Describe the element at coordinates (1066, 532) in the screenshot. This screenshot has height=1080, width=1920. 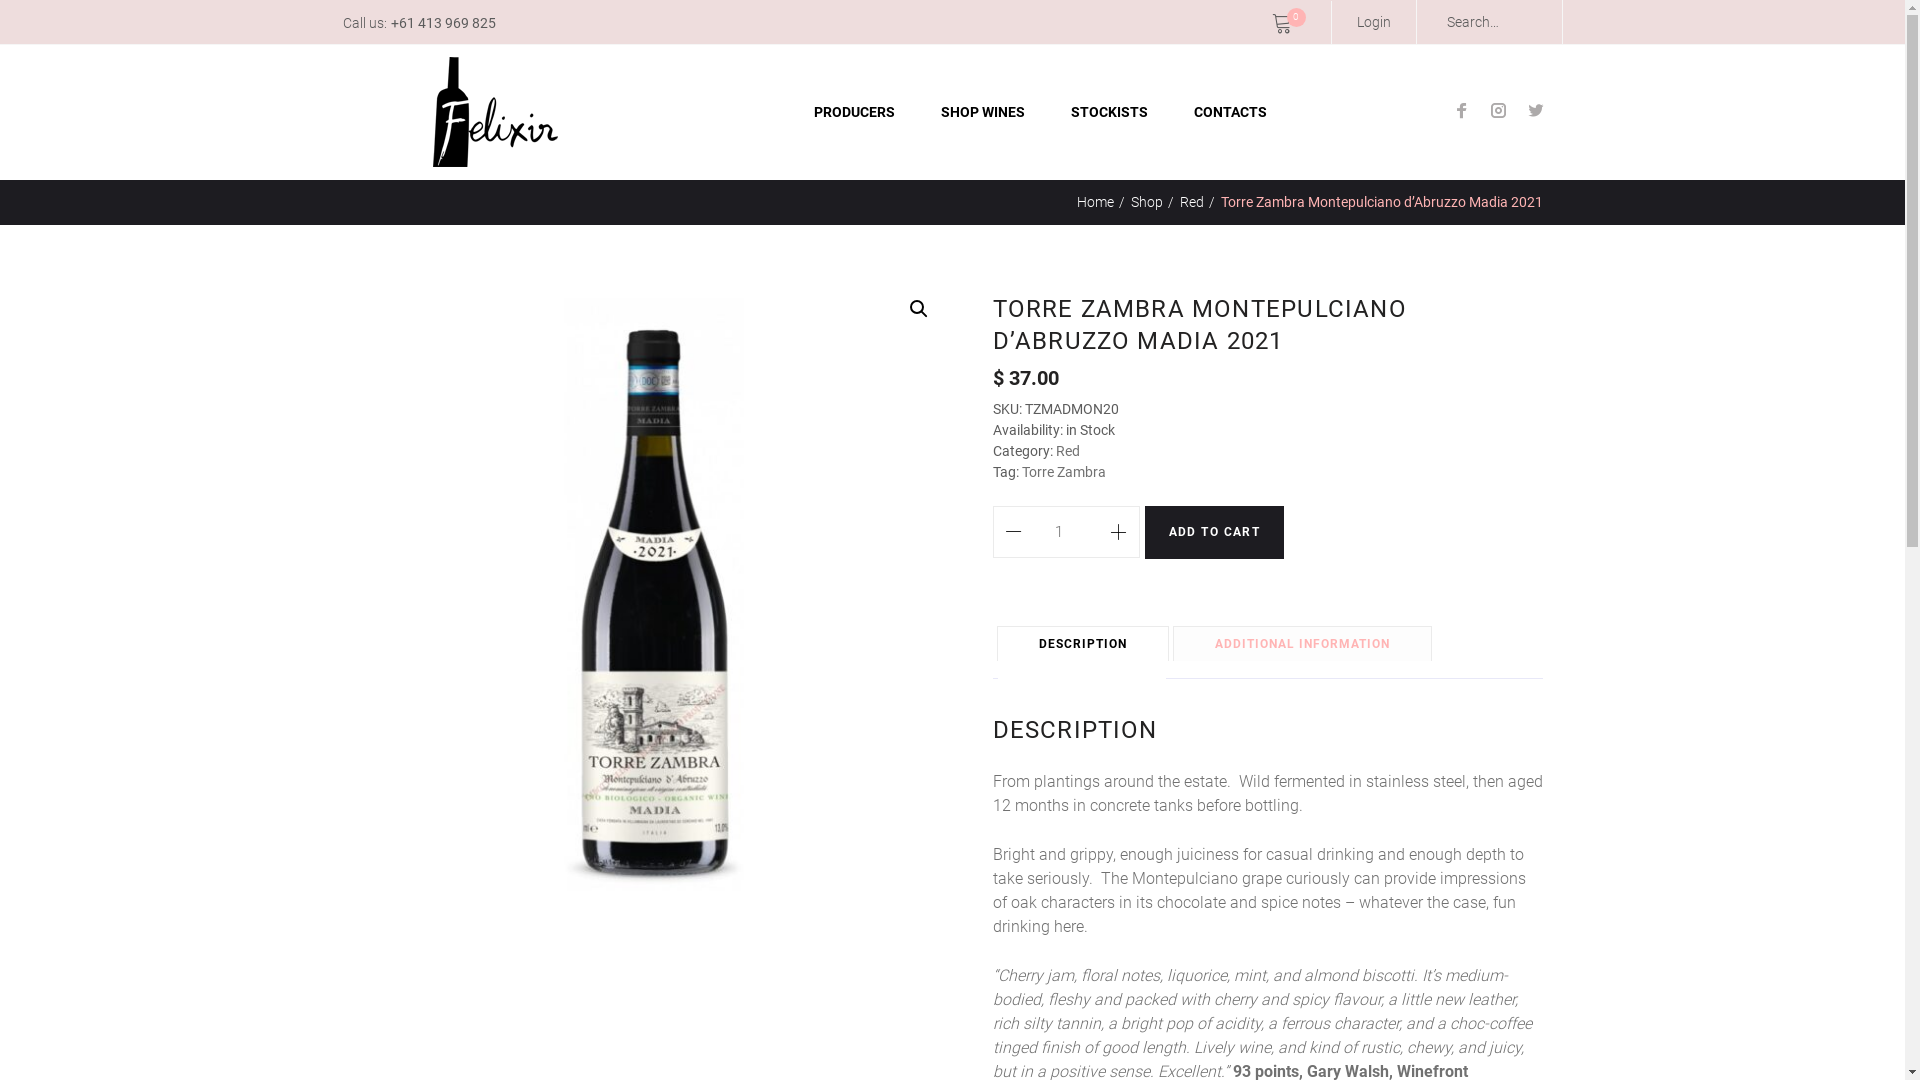
I see `Qty` at that location.